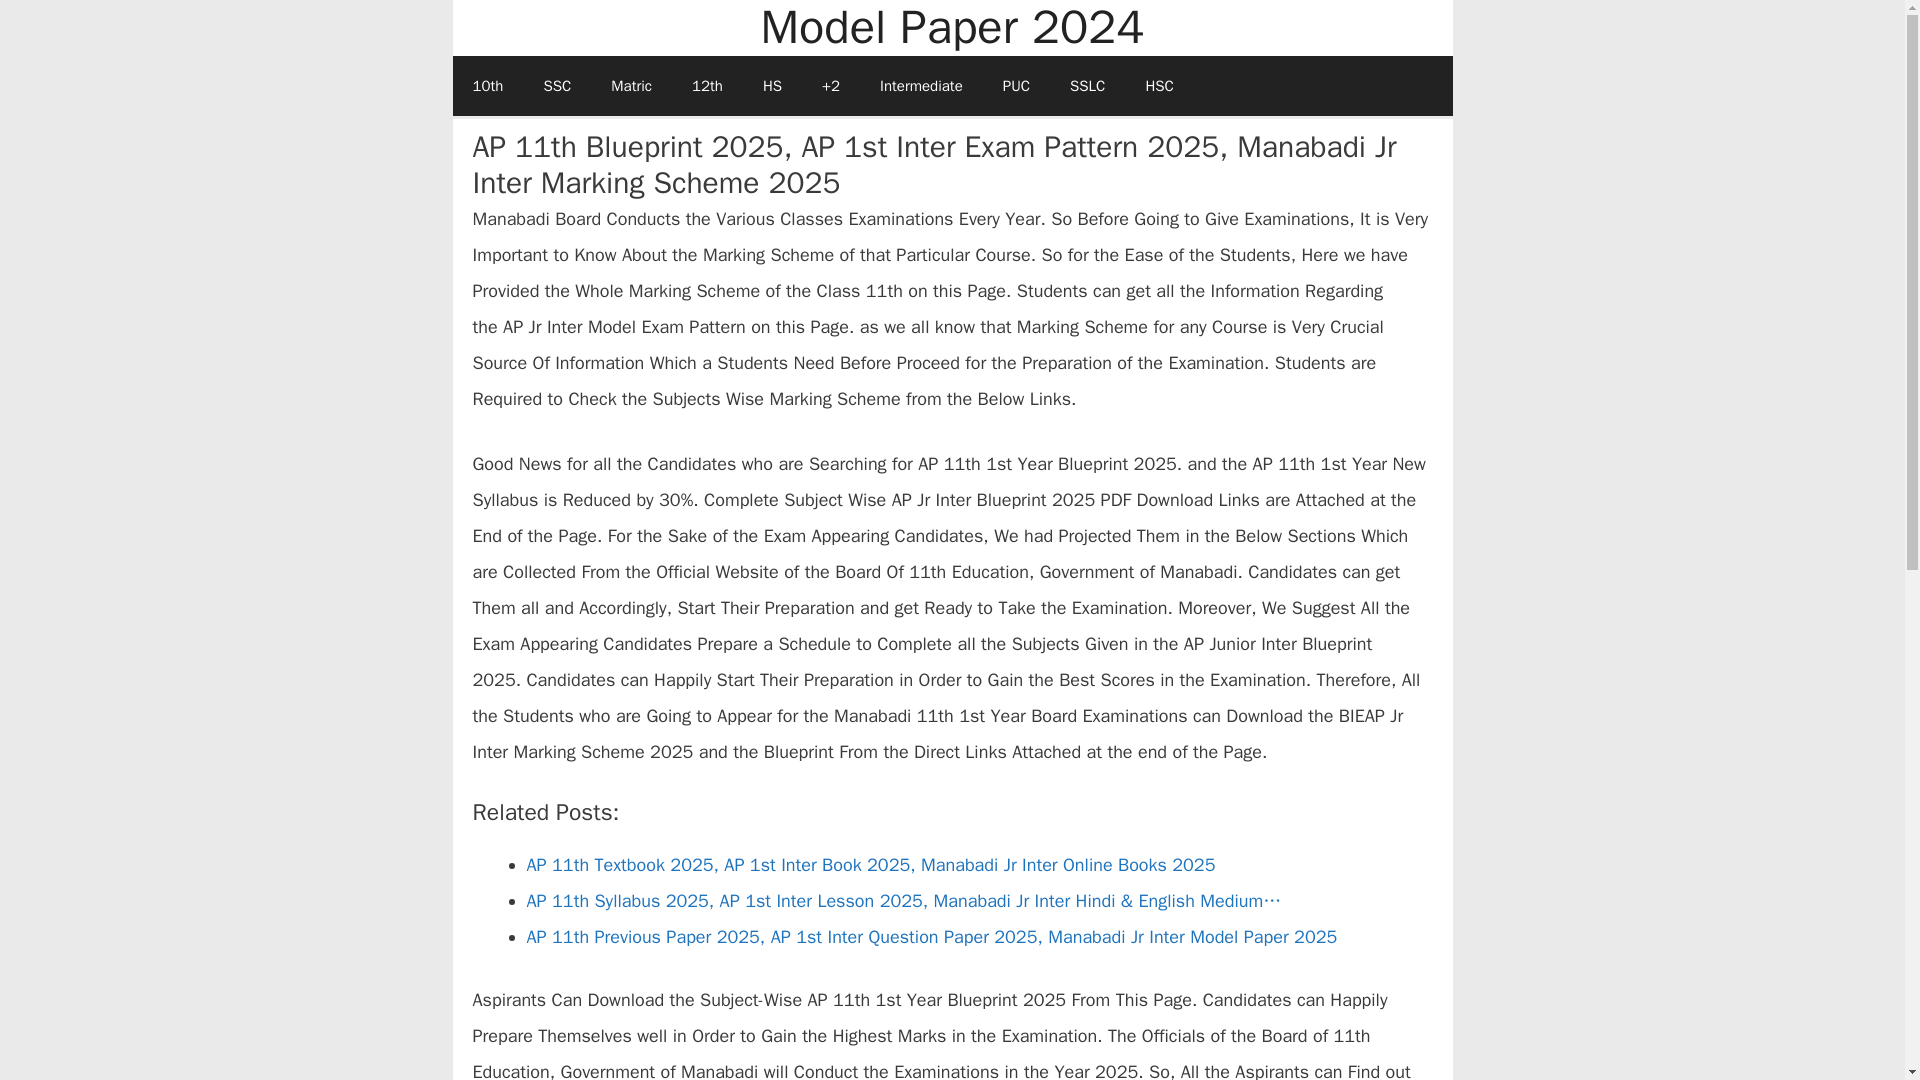  What do you see at coordinates (922, 86) in the screenshot?
I see `Intermediate` at bounding box center [922, 86].